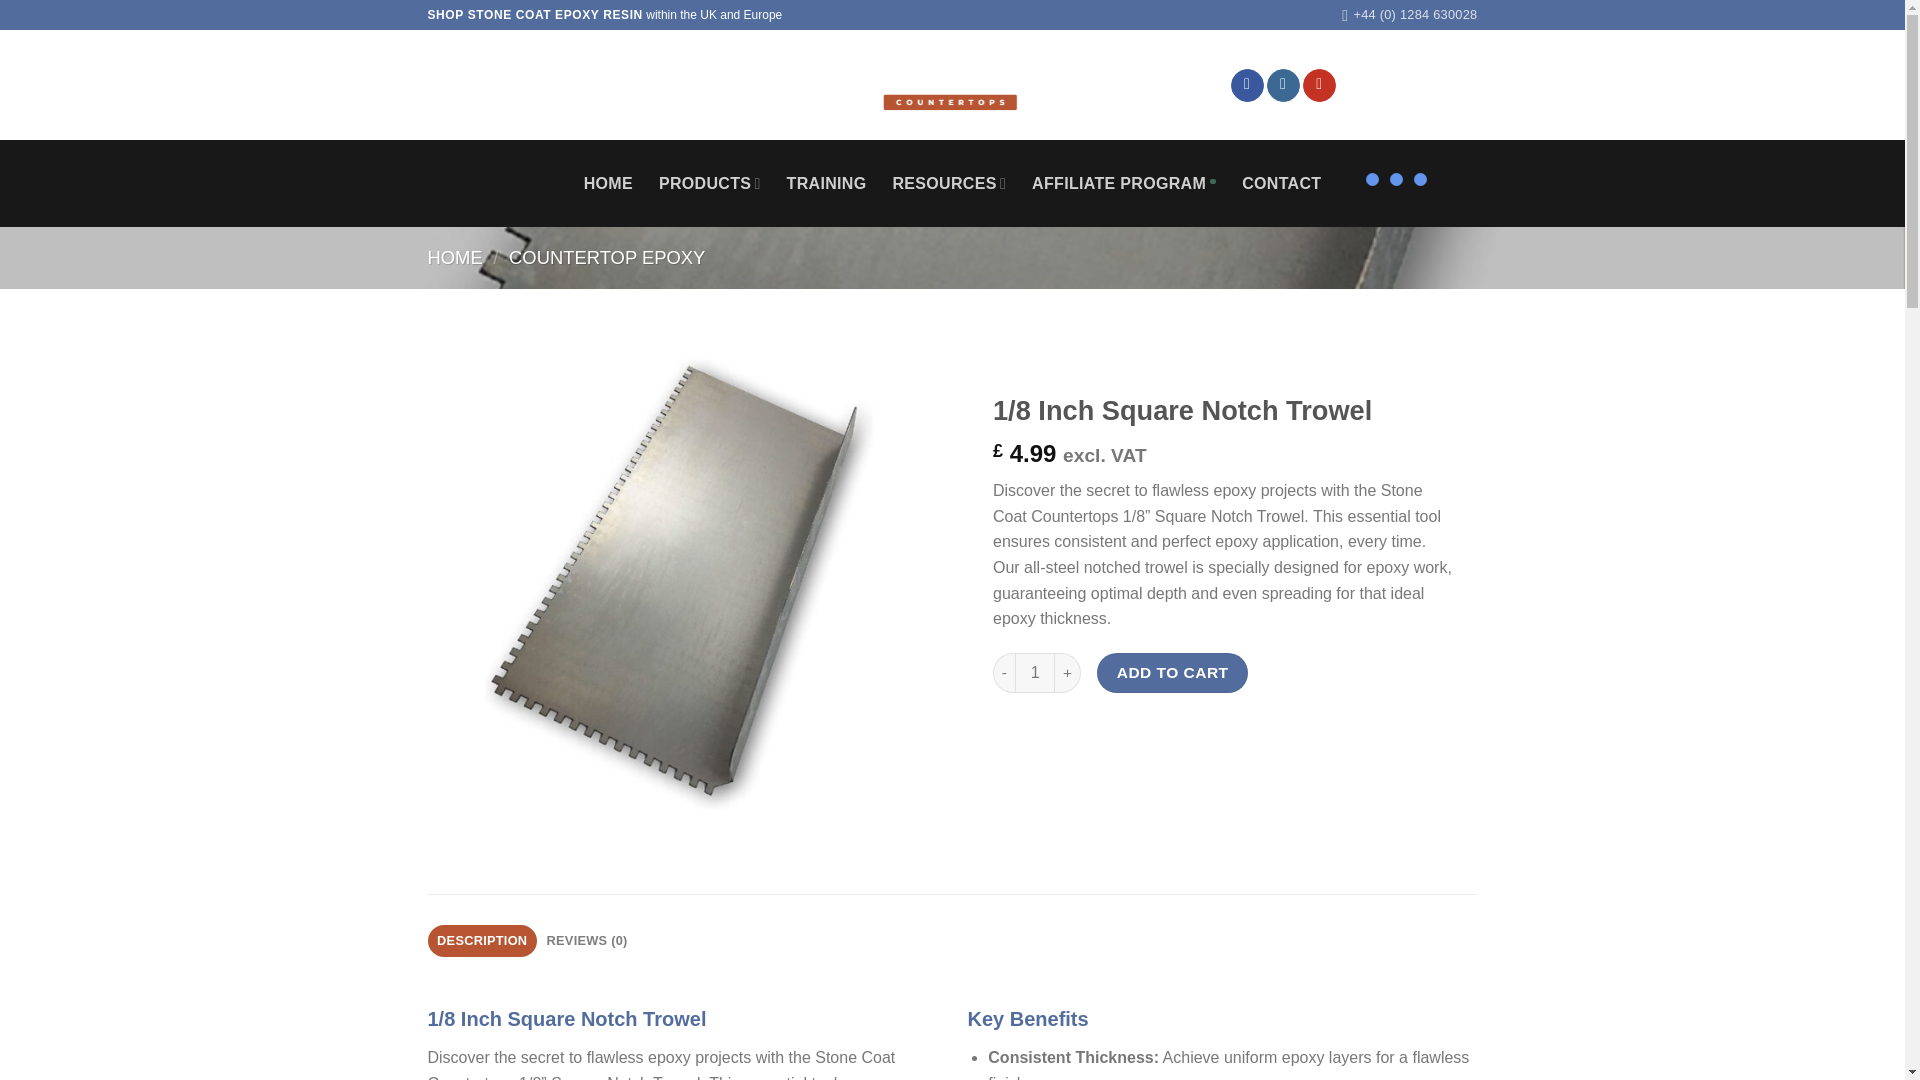 The width and height of the screenshot is (1920, 1080). I want to click on ADD TO CART, so click(1172, 673).